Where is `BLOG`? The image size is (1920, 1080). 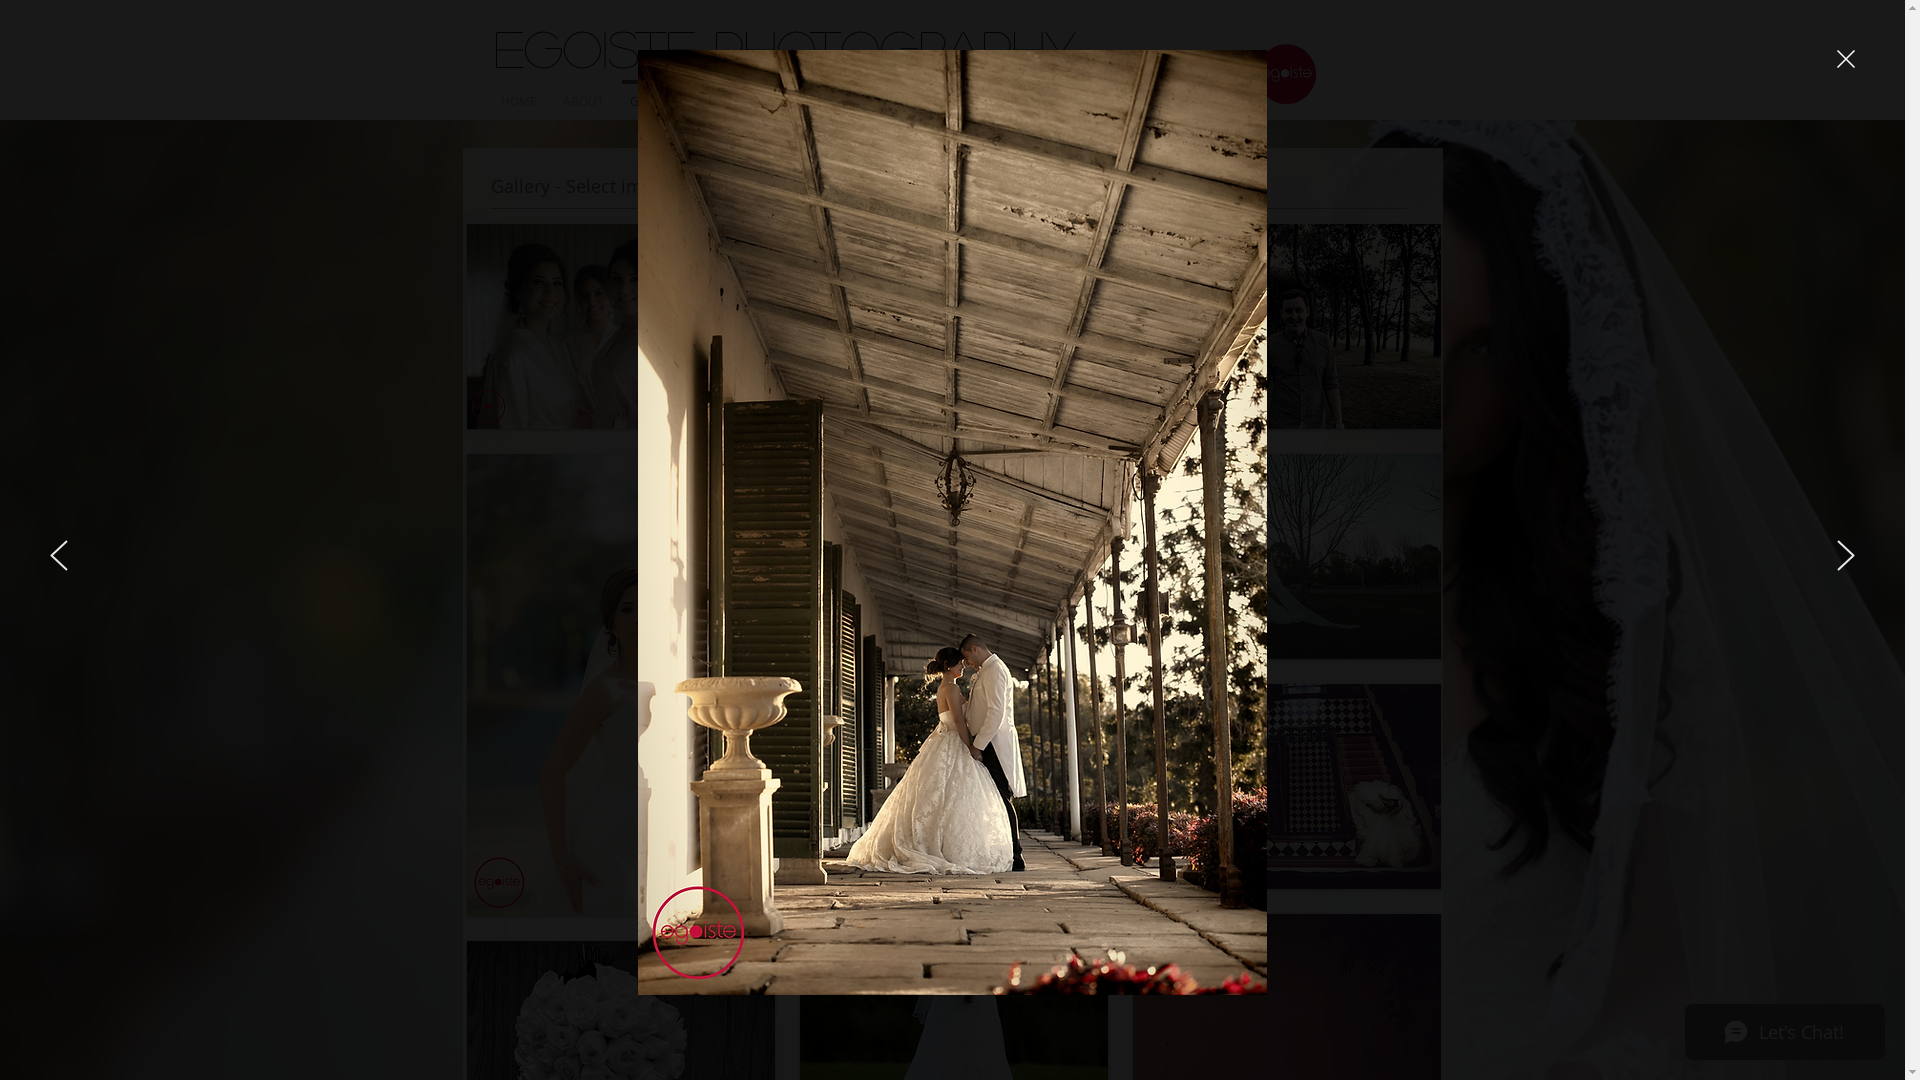 BLOG is located at coordinates (833, 92).